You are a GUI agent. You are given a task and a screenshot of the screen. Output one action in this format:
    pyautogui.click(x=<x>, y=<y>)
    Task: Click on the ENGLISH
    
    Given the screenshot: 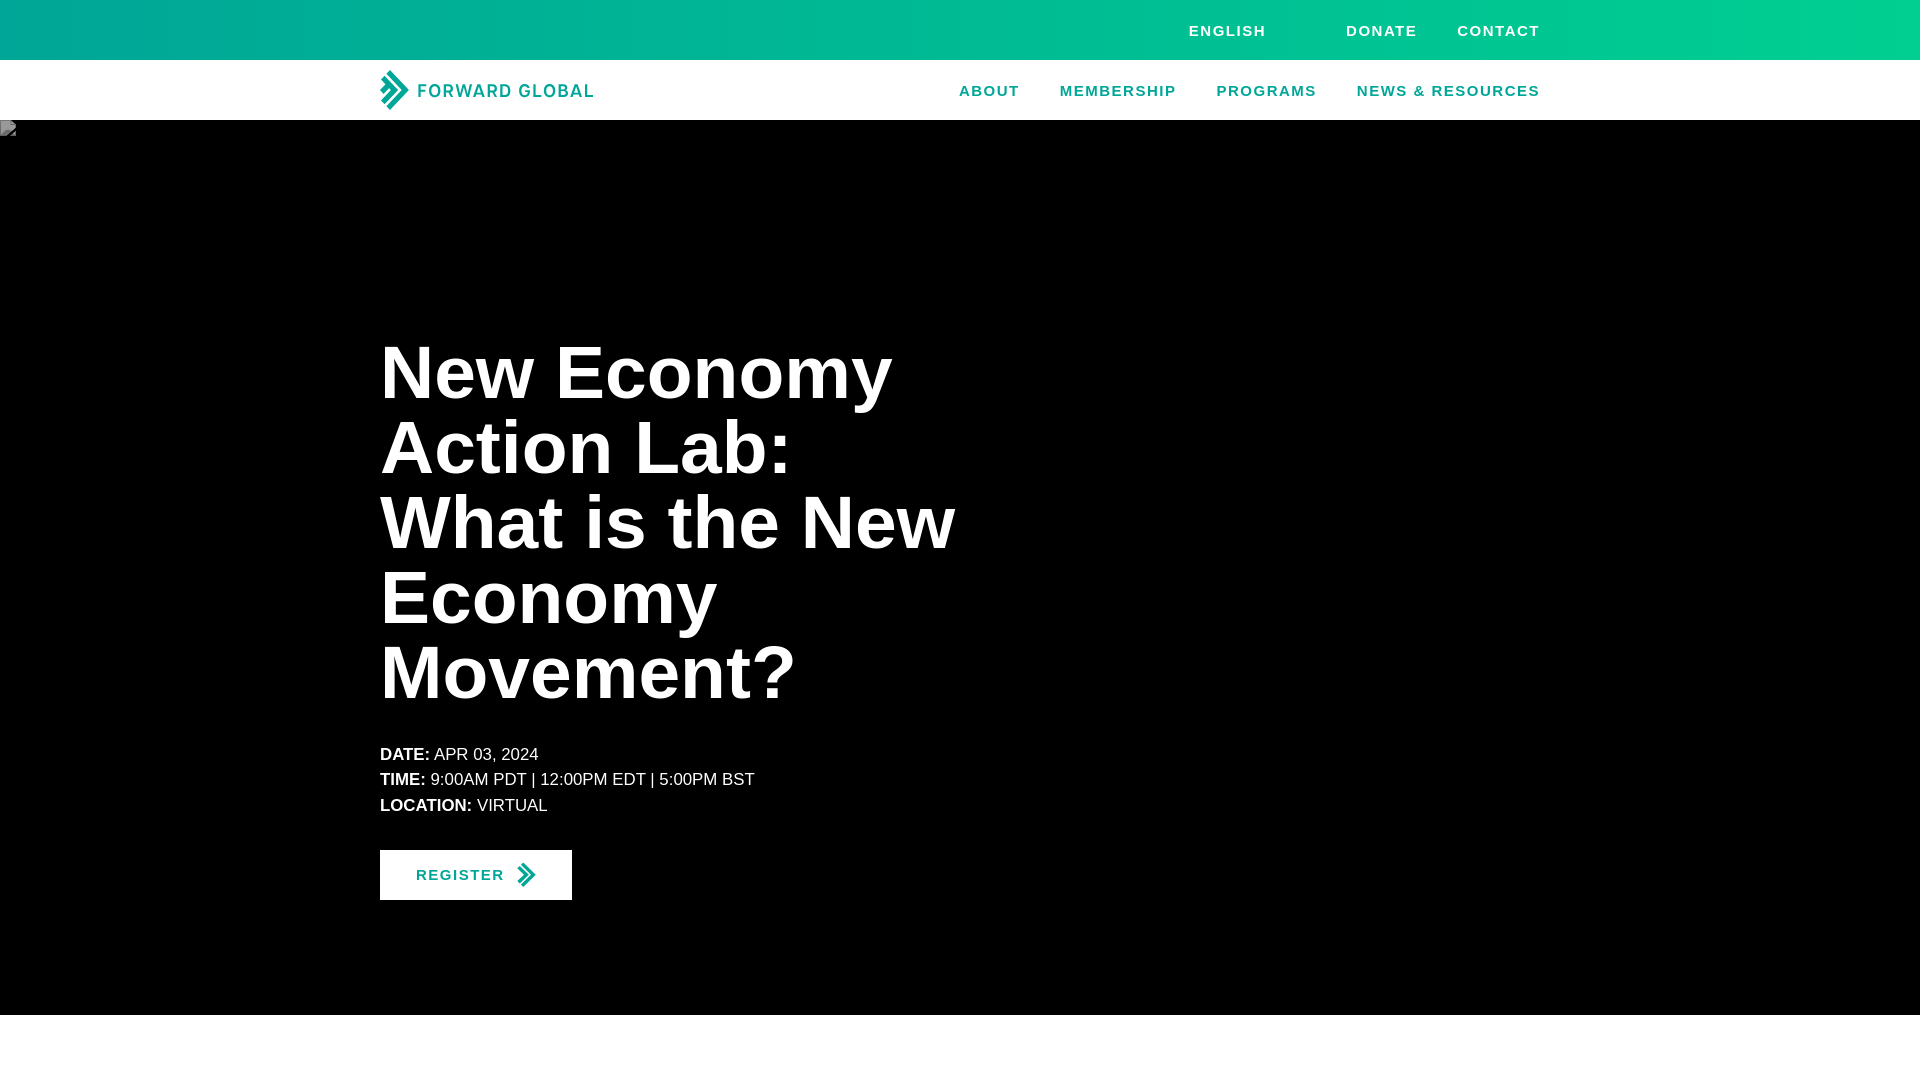 What is the action you would take?
    pyautogui.click(x=1226, y=30)
    